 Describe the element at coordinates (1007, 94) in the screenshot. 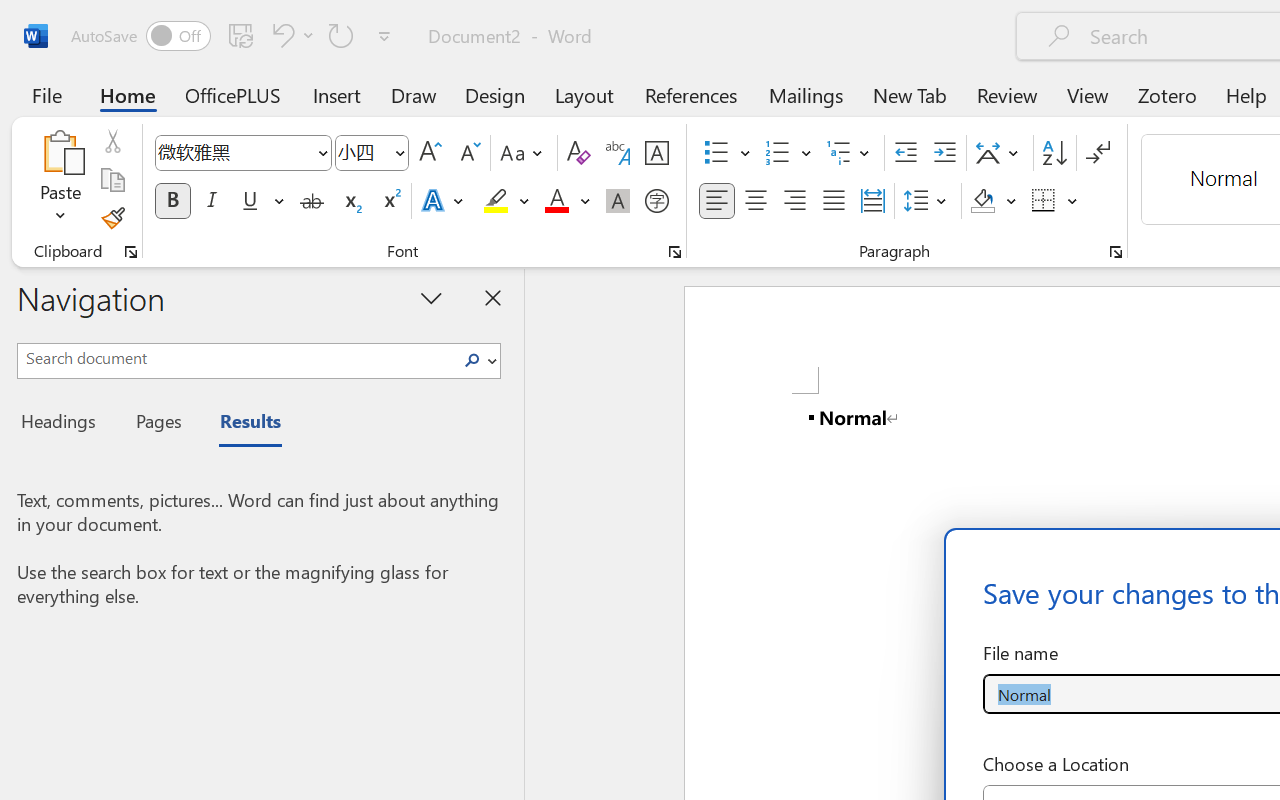

I see `Review` at that location.